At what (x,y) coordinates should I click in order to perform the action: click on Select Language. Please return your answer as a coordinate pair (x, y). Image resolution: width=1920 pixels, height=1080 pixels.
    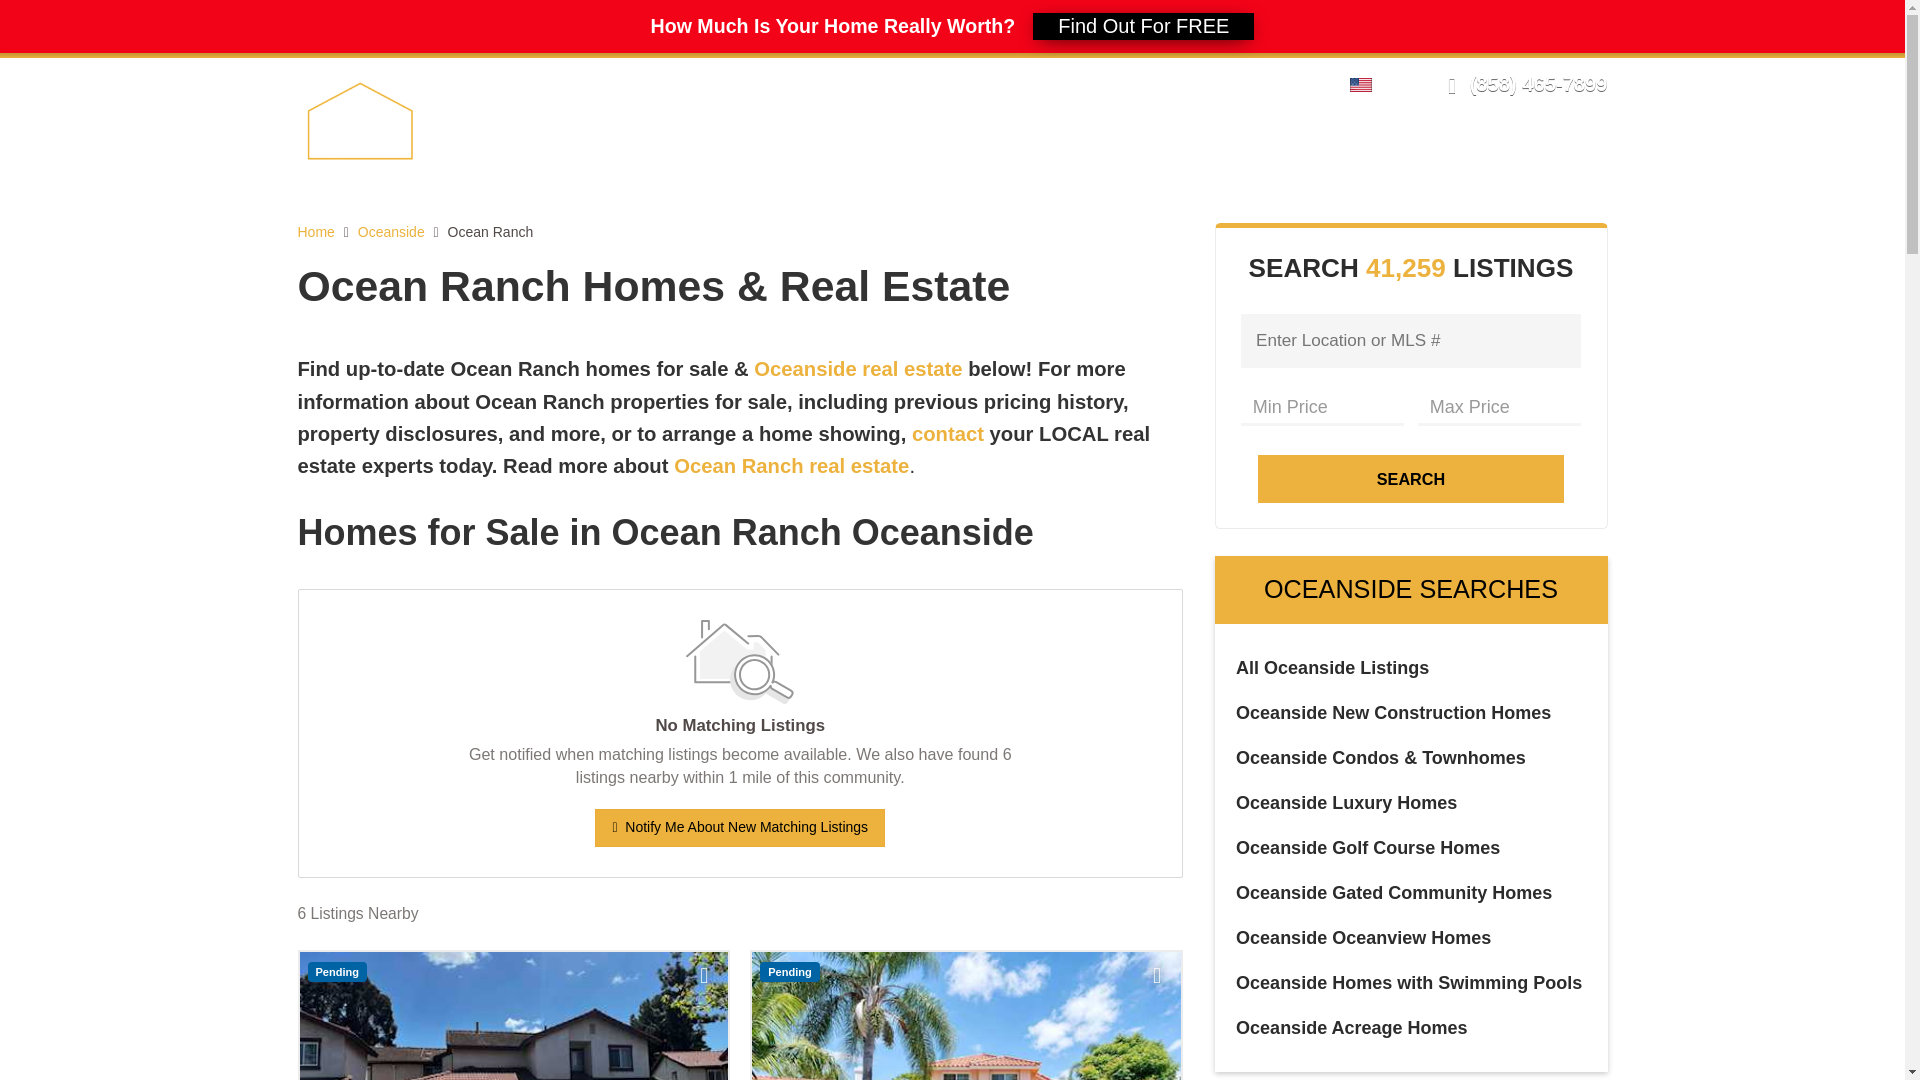
    Looking at the image, I should click on (1366, 83).